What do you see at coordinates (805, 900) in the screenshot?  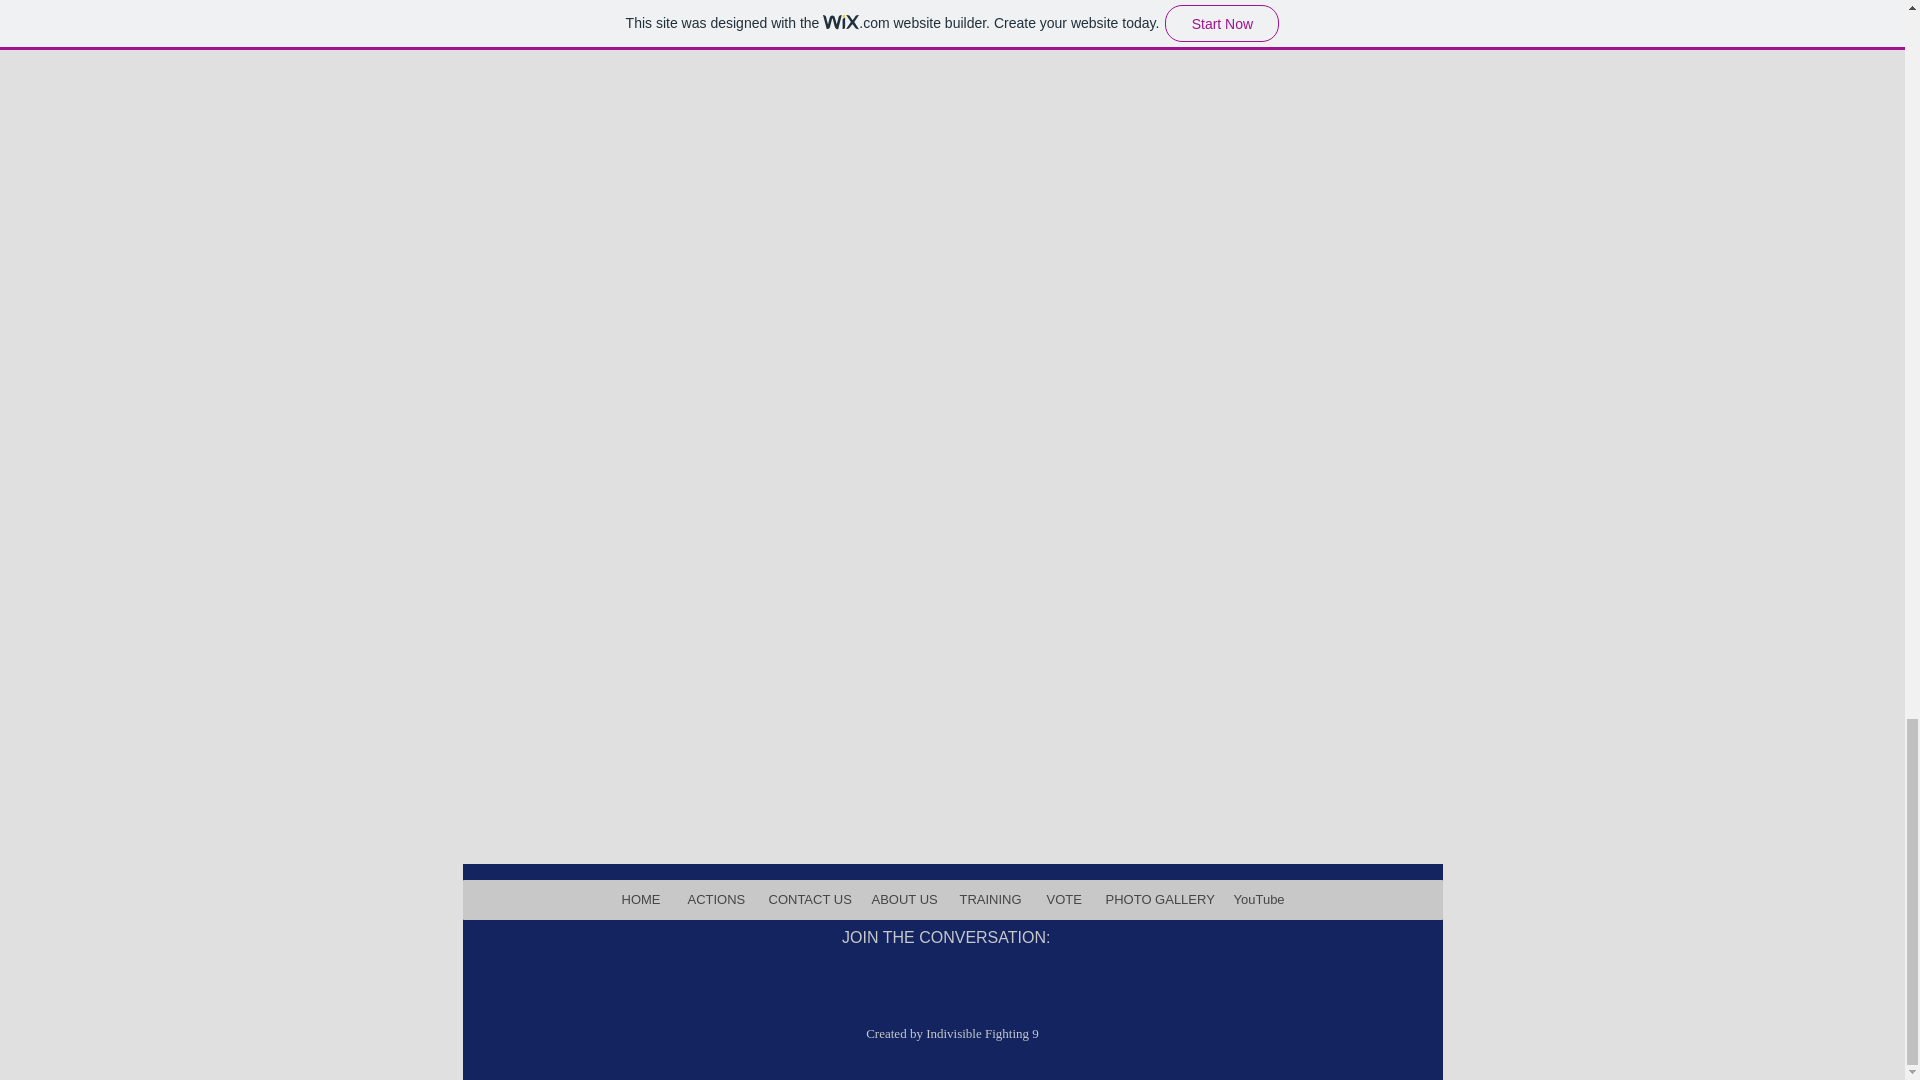 I see `CONTACT US` at bounding box center [805, 900].